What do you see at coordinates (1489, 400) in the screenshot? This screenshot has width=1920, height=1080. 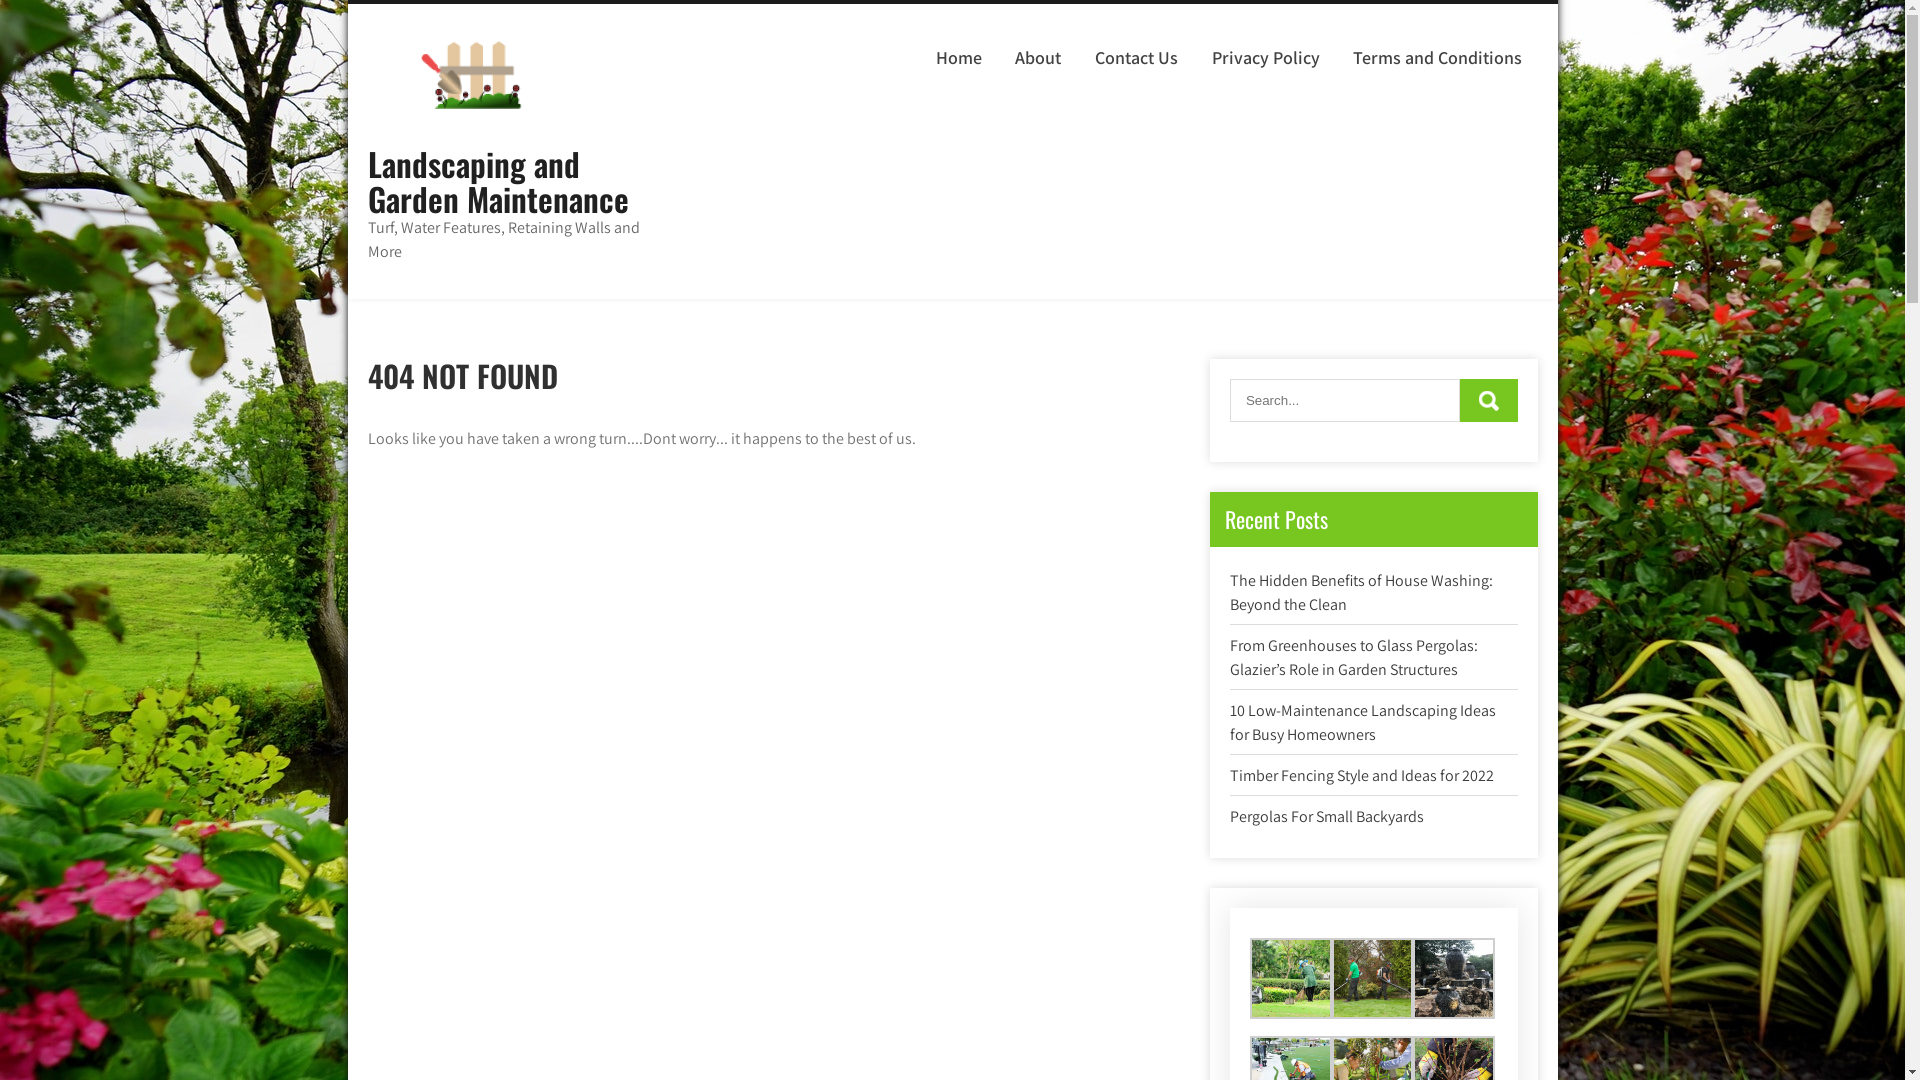 I see `Search` at bounding box center [1489, 400].